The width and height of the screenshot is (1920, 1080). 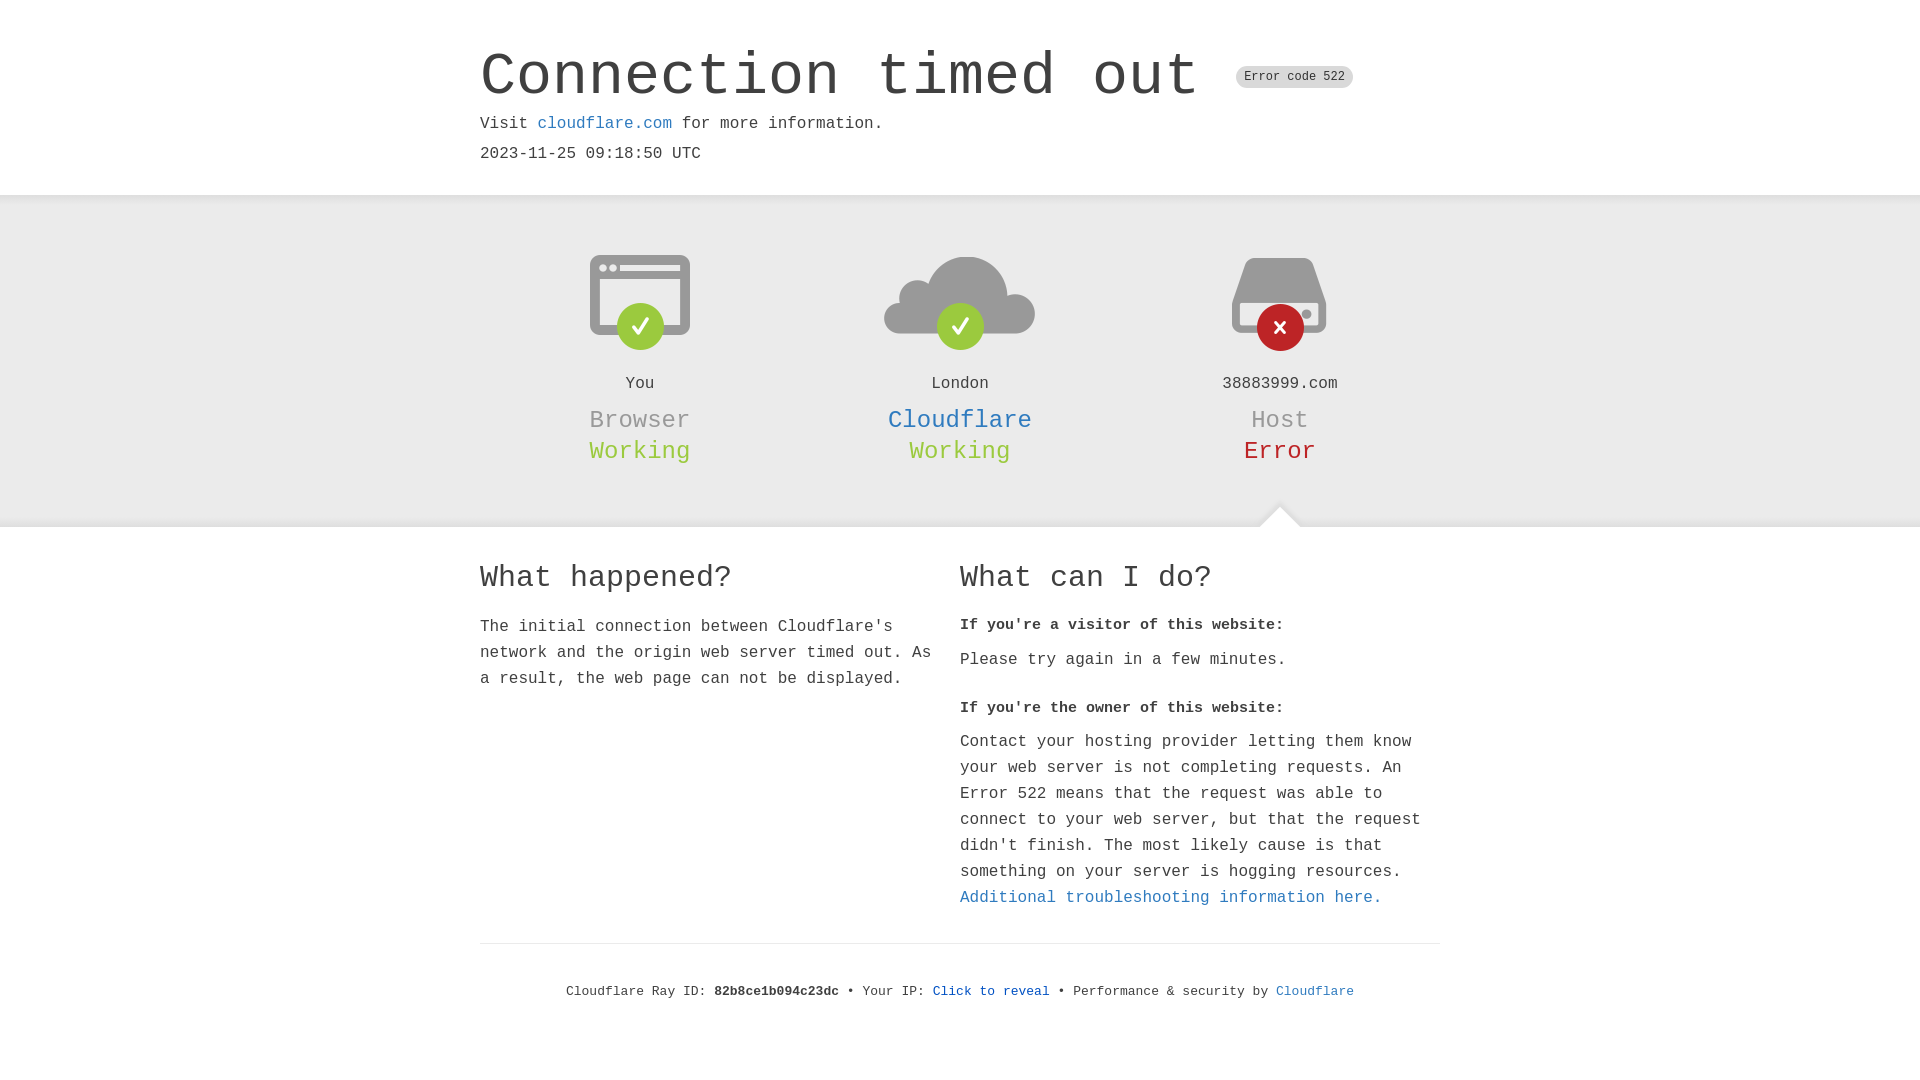 What do you see at coordinates (605, 124) in the screenshot?
I see `cloudflare.com` at bounding box center [605, 124].